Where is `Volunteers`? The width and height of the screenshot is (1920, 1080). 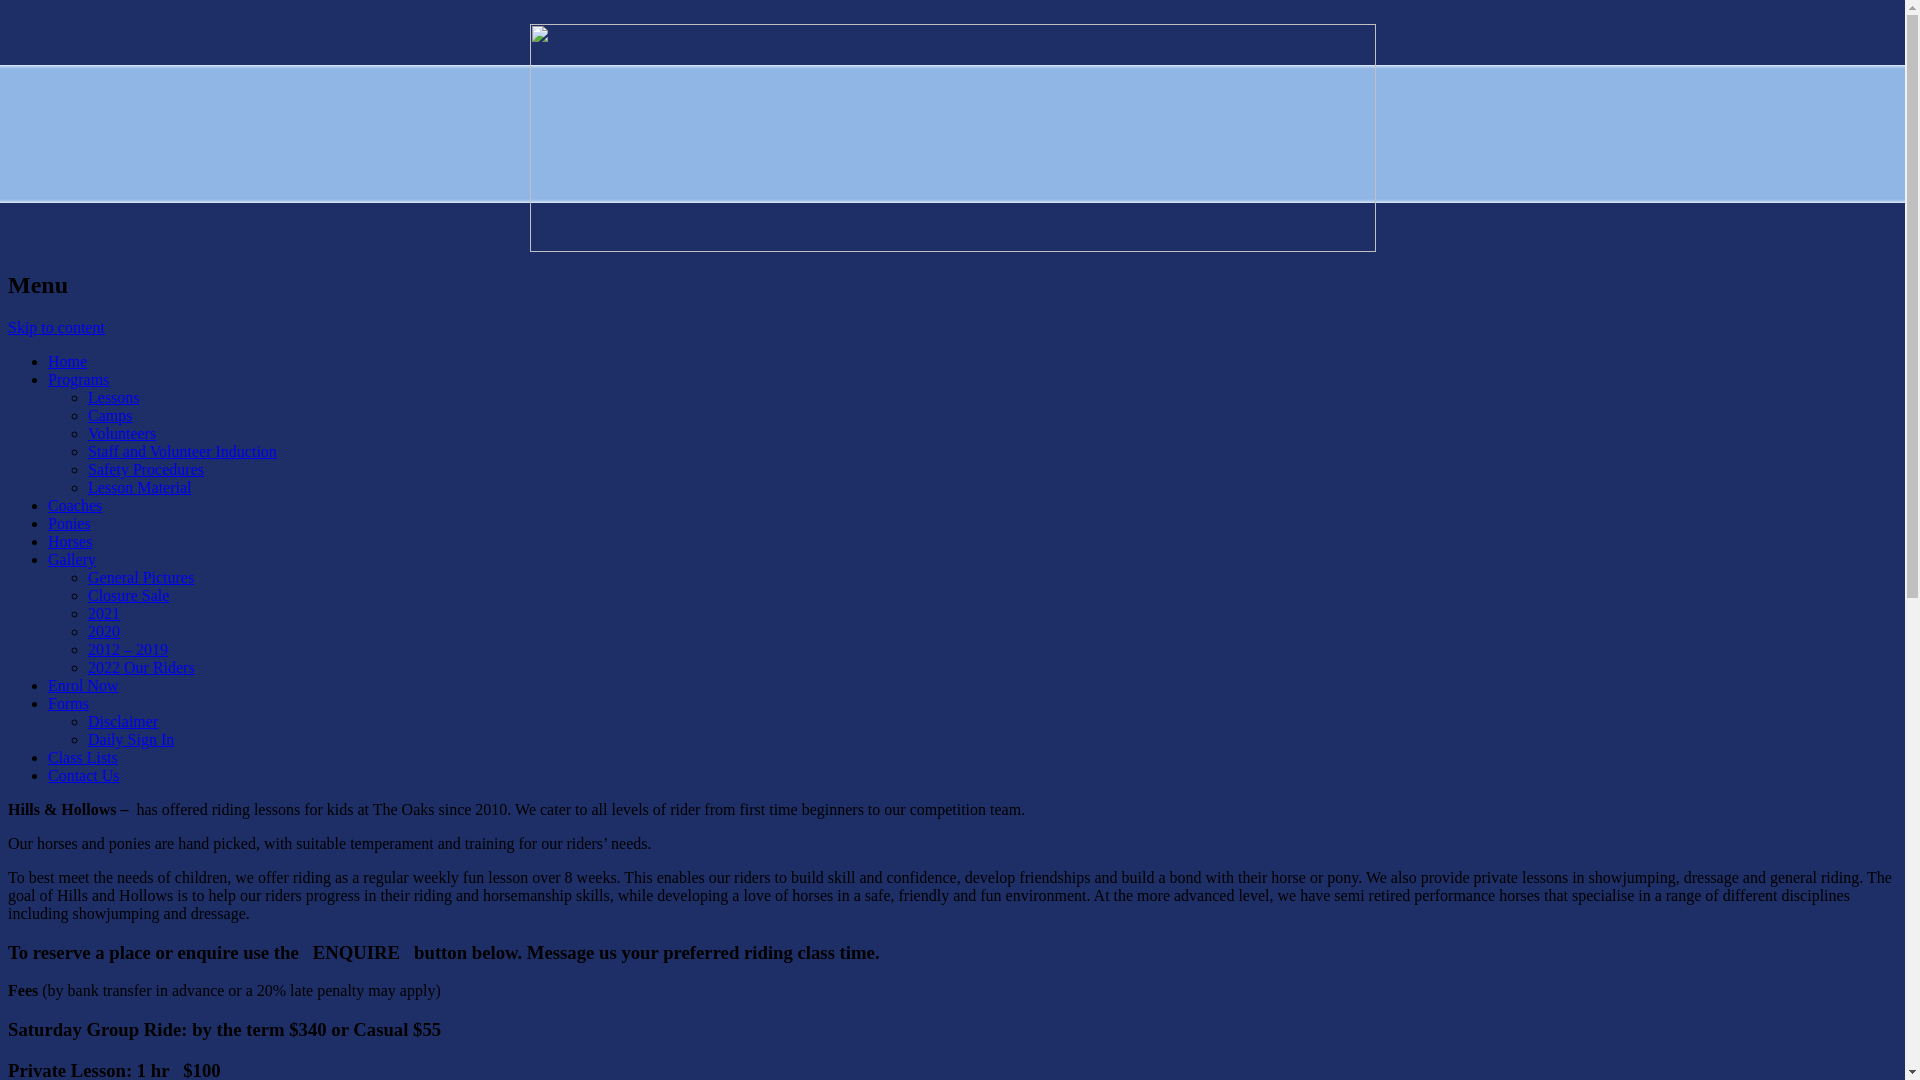 Volunteers is located at coordinates (122, 434).